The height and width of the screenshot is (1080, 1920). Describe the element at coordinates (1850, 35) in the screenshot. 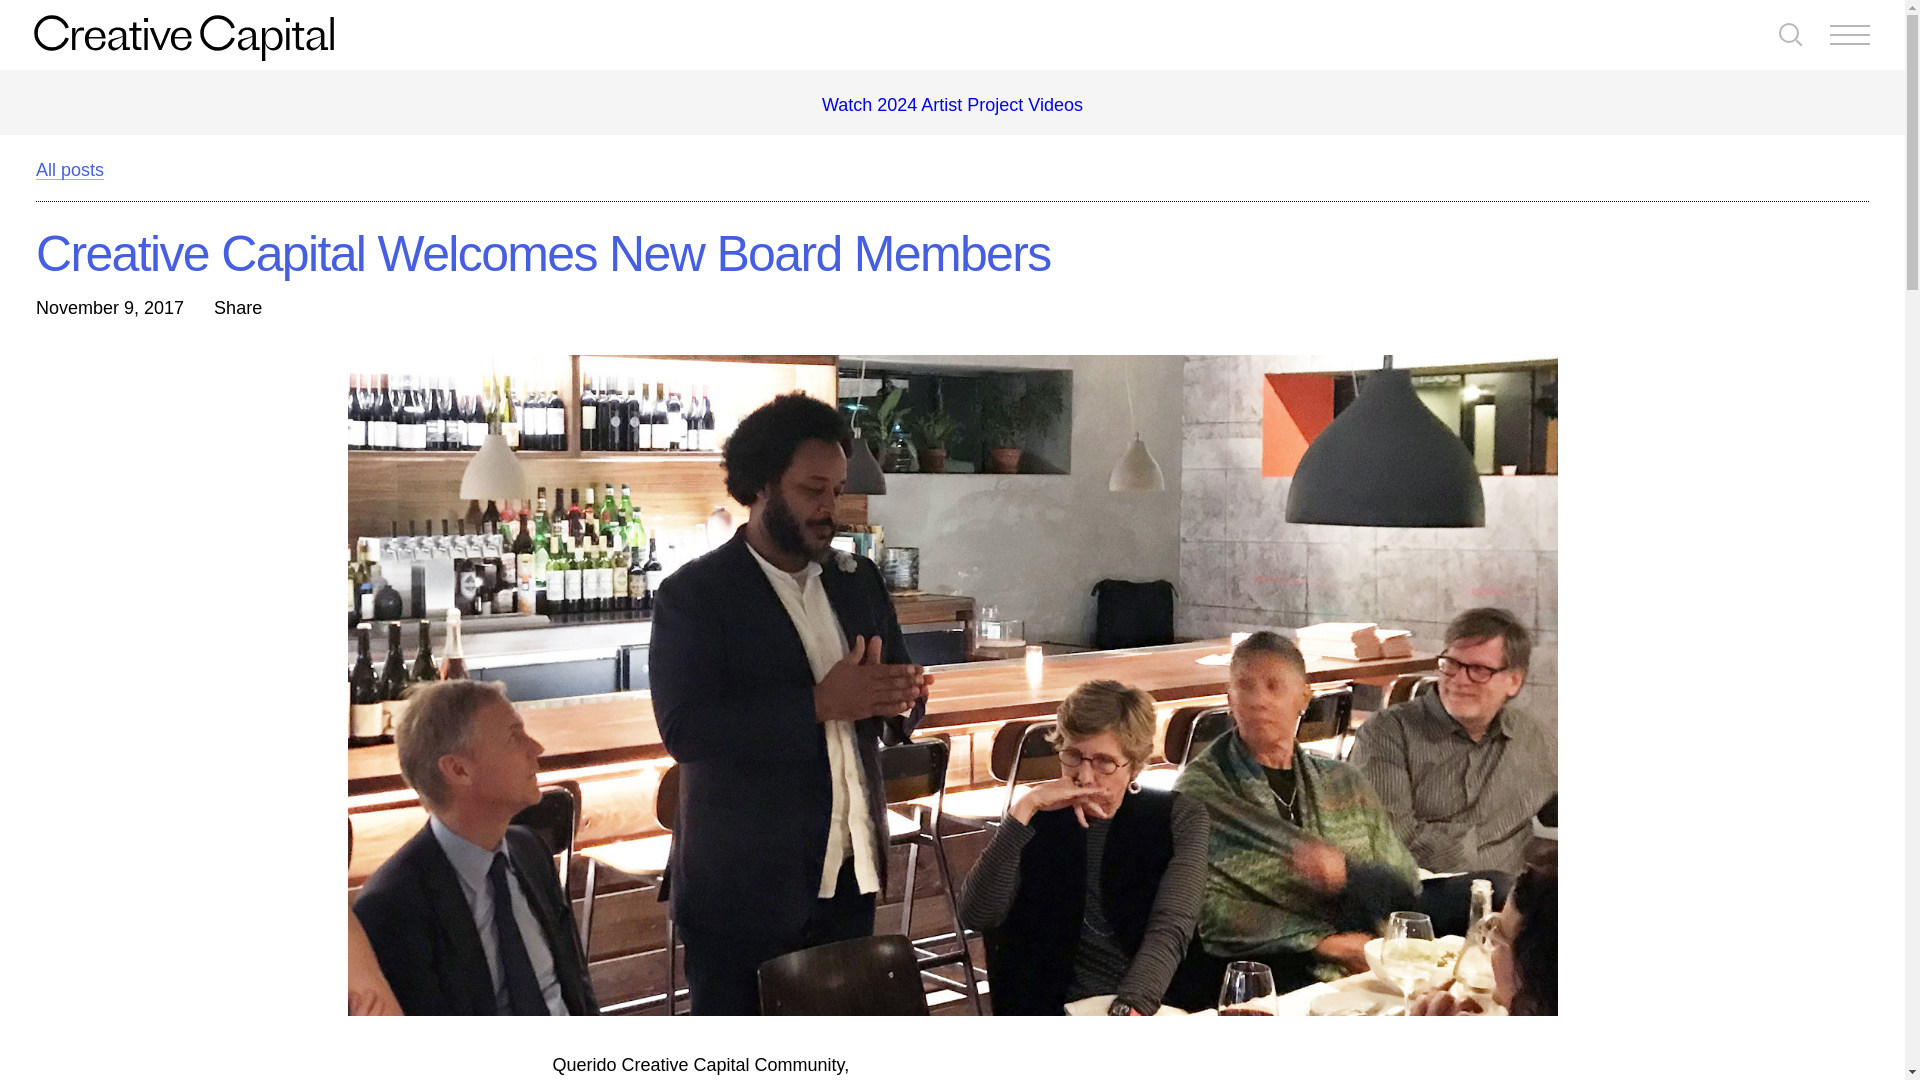

I see `Menu` at that location.